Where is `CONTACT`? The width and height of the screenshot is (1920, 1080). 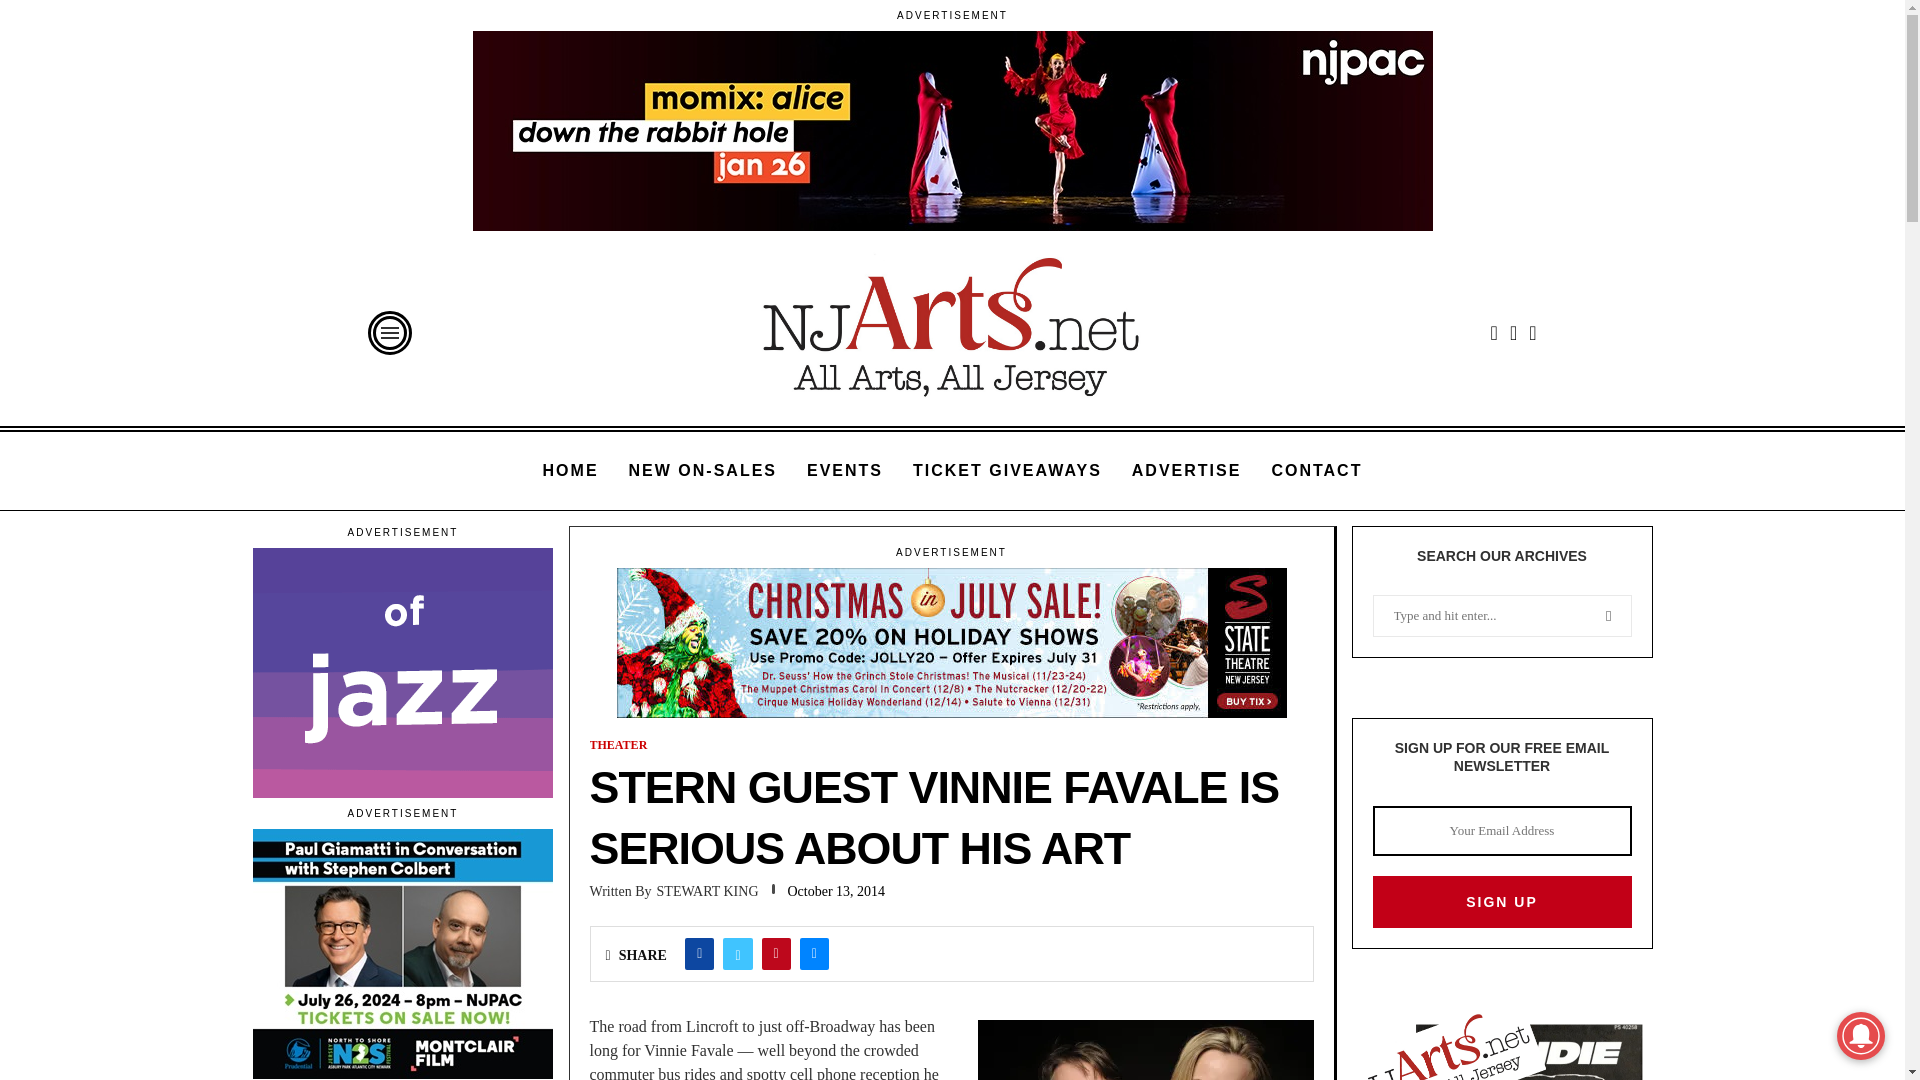
CONTACT is located at coordinates (1316, 470).